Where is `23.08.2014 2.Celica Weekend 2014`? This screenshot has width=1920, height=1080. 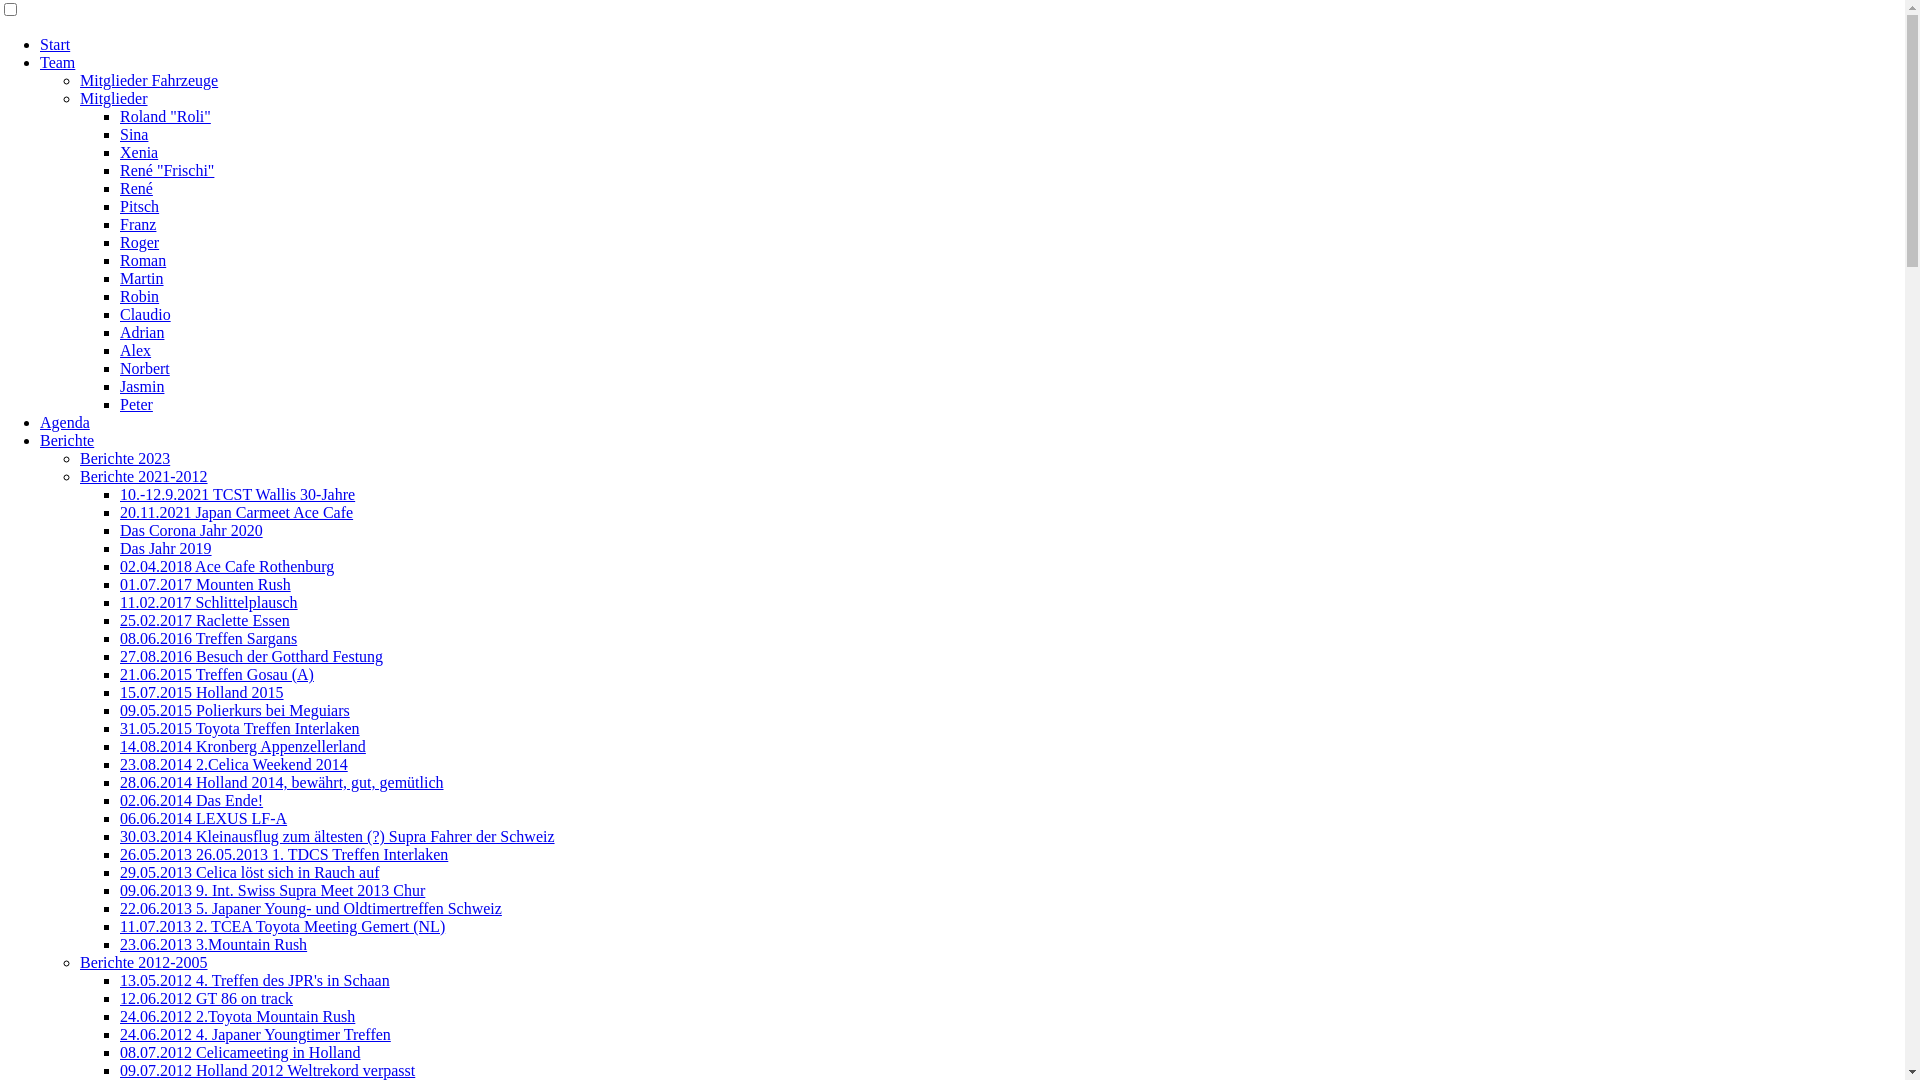
23.08.2014 2.Celica Weekend 2014 is located at coordinates (234, 764).